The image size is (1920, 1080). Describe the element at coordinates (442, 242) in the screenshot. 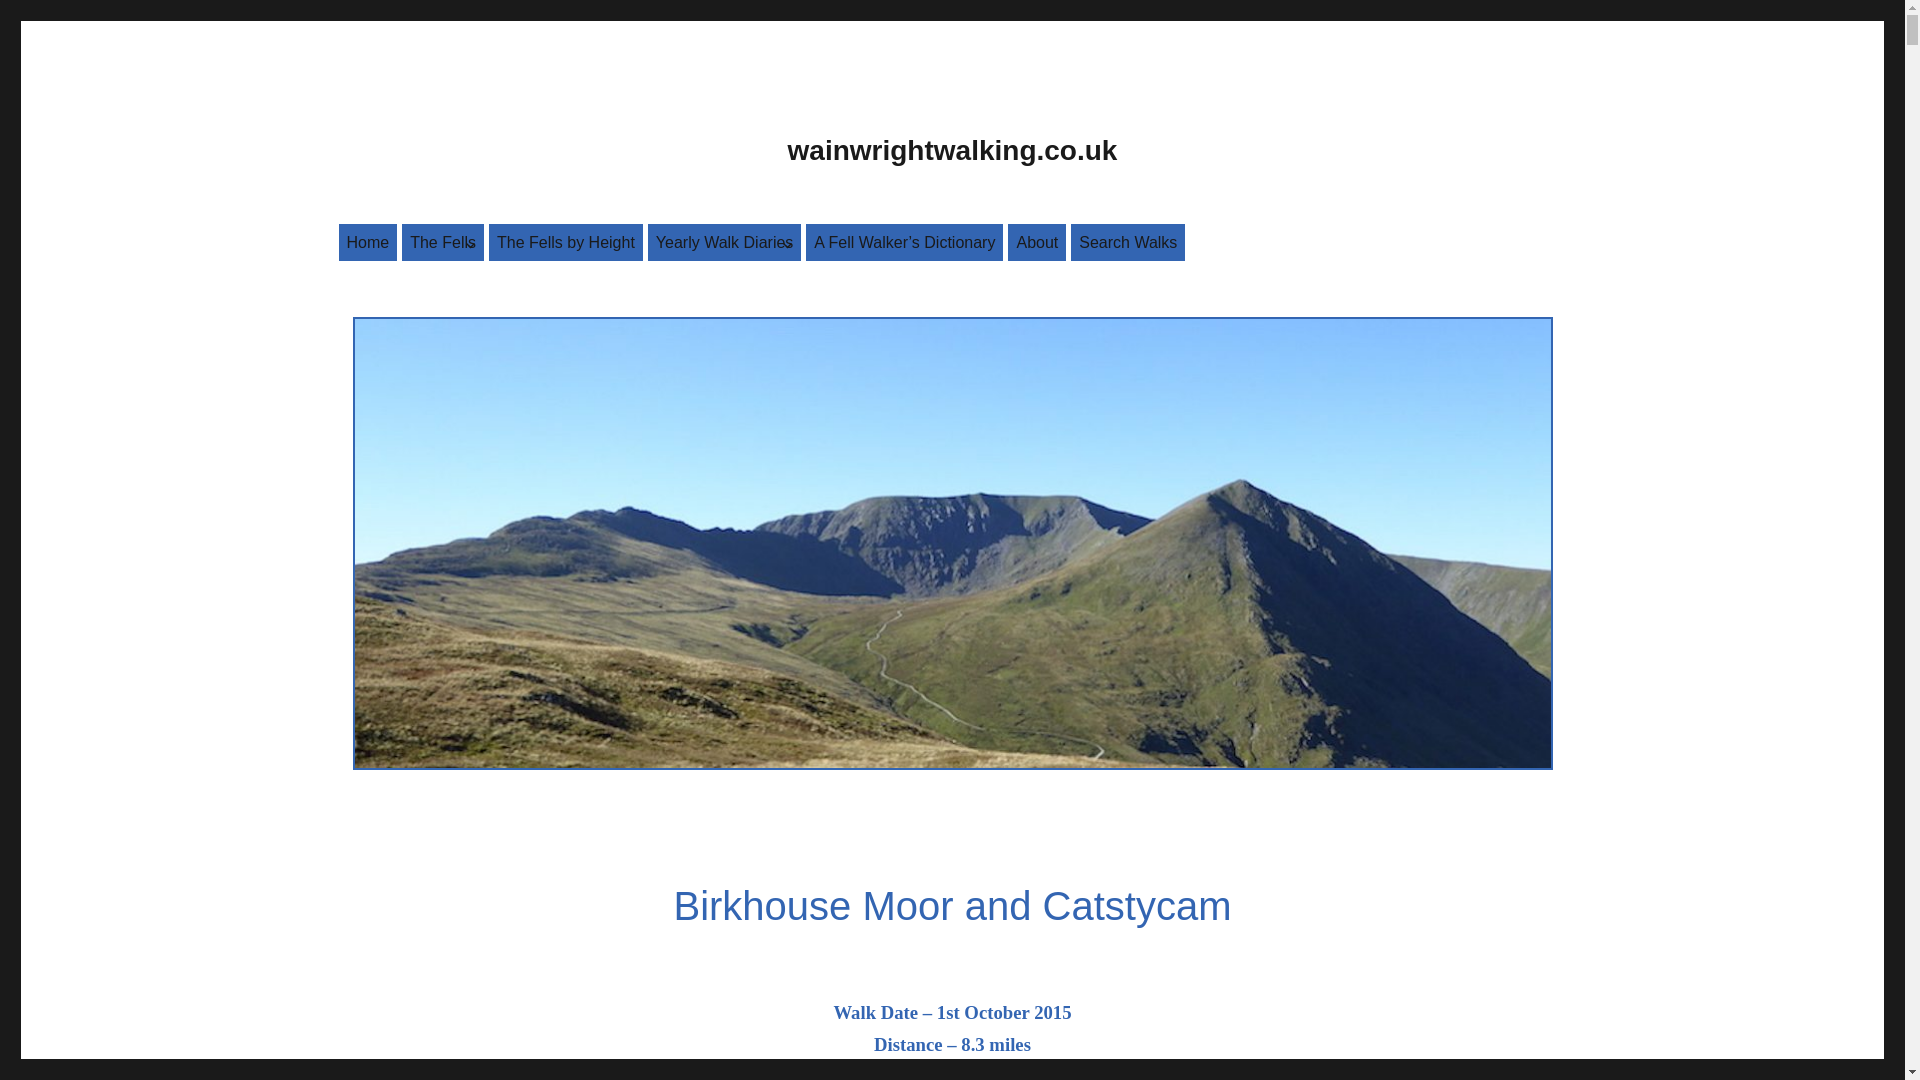

I see `The Fells` at that location.